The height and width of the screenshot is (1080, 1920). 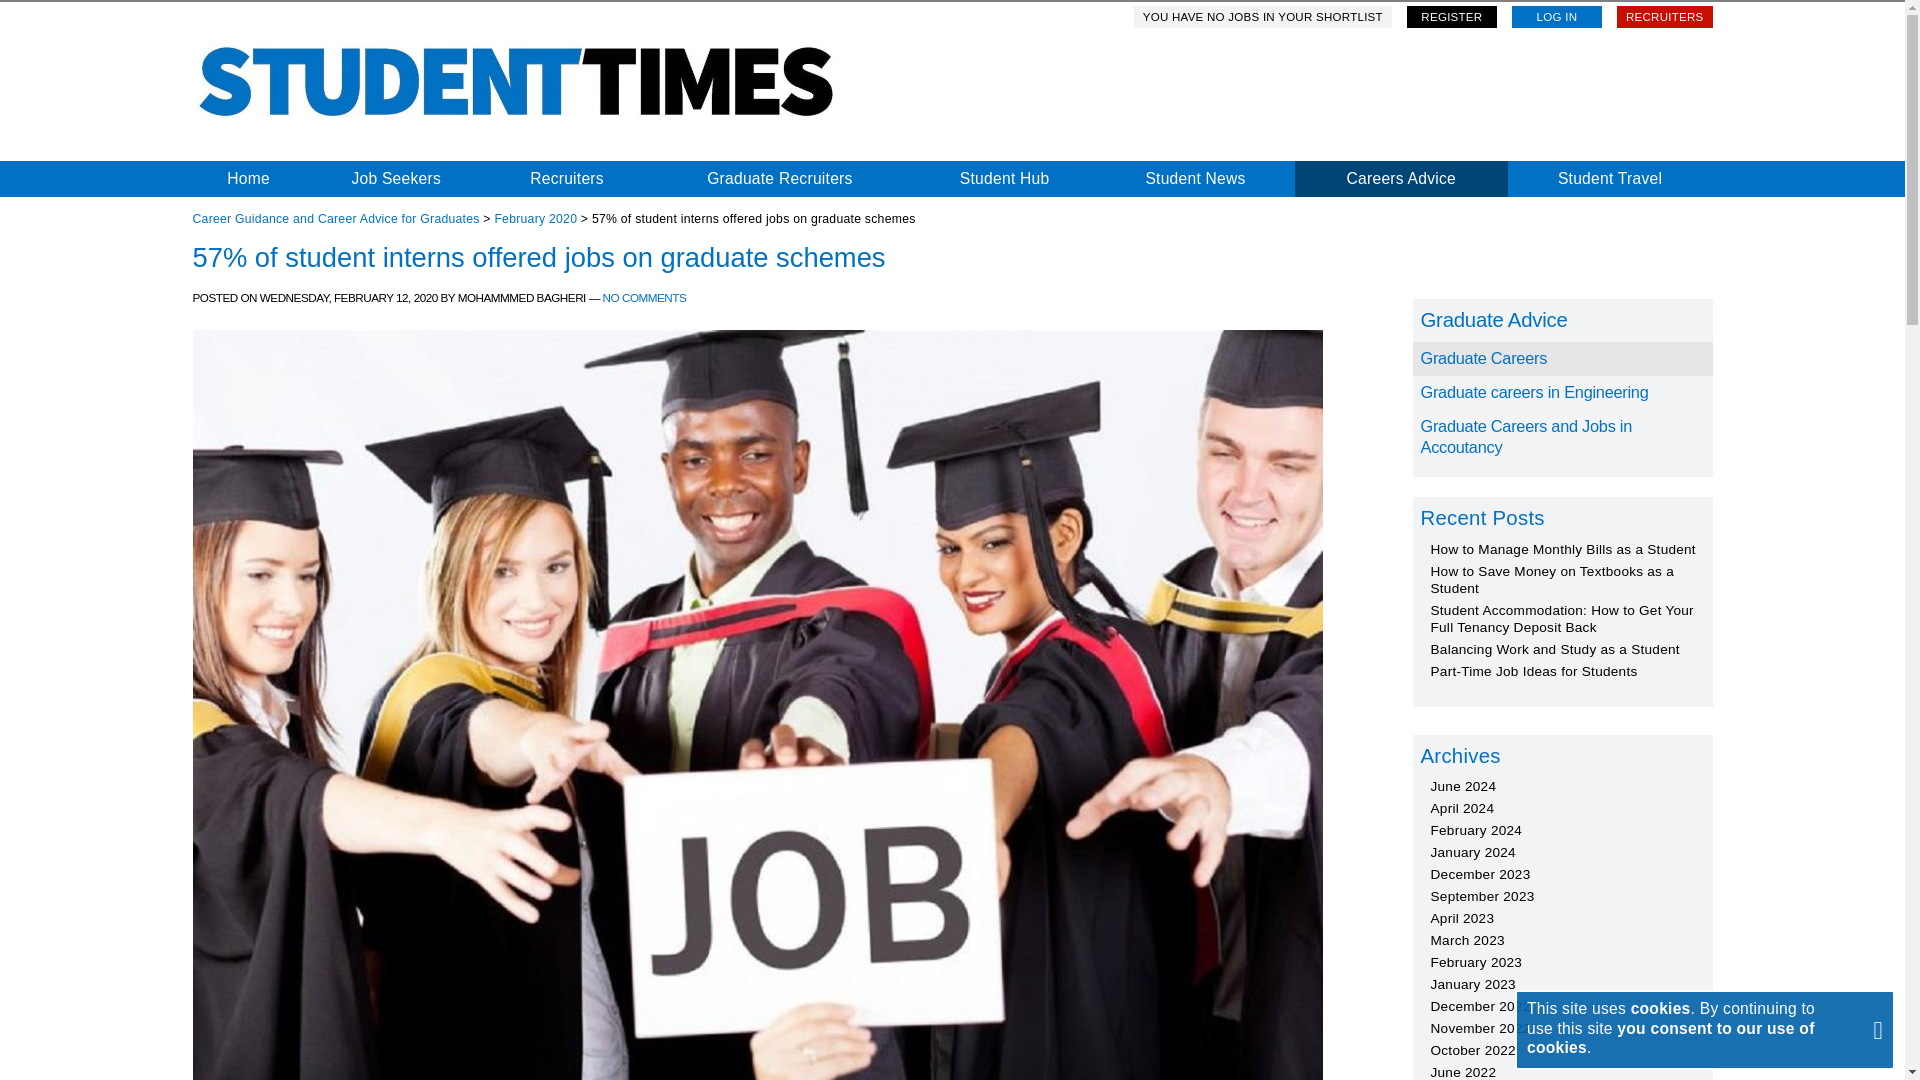 I want to click on Home, so click(x=248, y=178).